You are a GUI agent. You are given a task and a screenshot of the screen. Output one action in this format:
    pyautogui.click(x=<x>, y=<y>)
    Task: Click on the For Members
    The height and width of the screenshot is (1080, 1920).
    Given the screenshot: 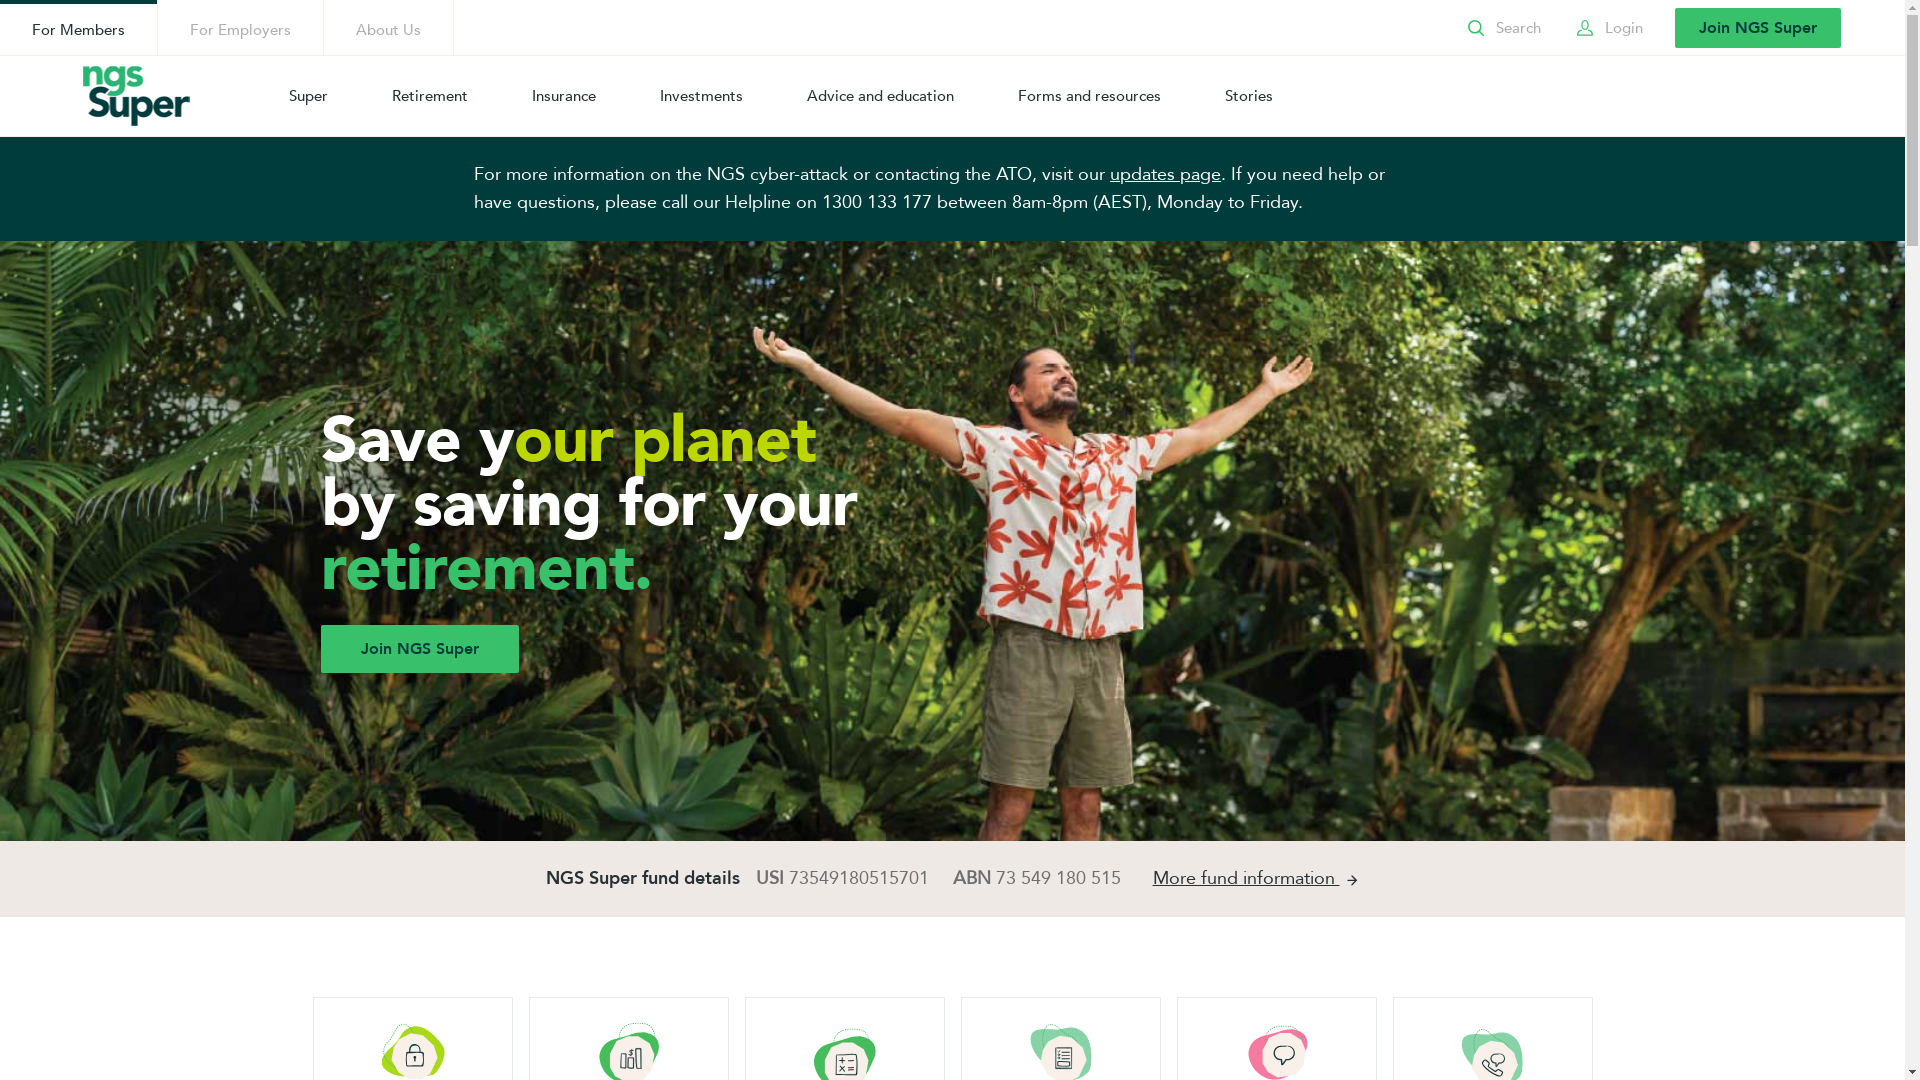 What is the action you would take?
    pyautogui.click(x=78, y=28)
    